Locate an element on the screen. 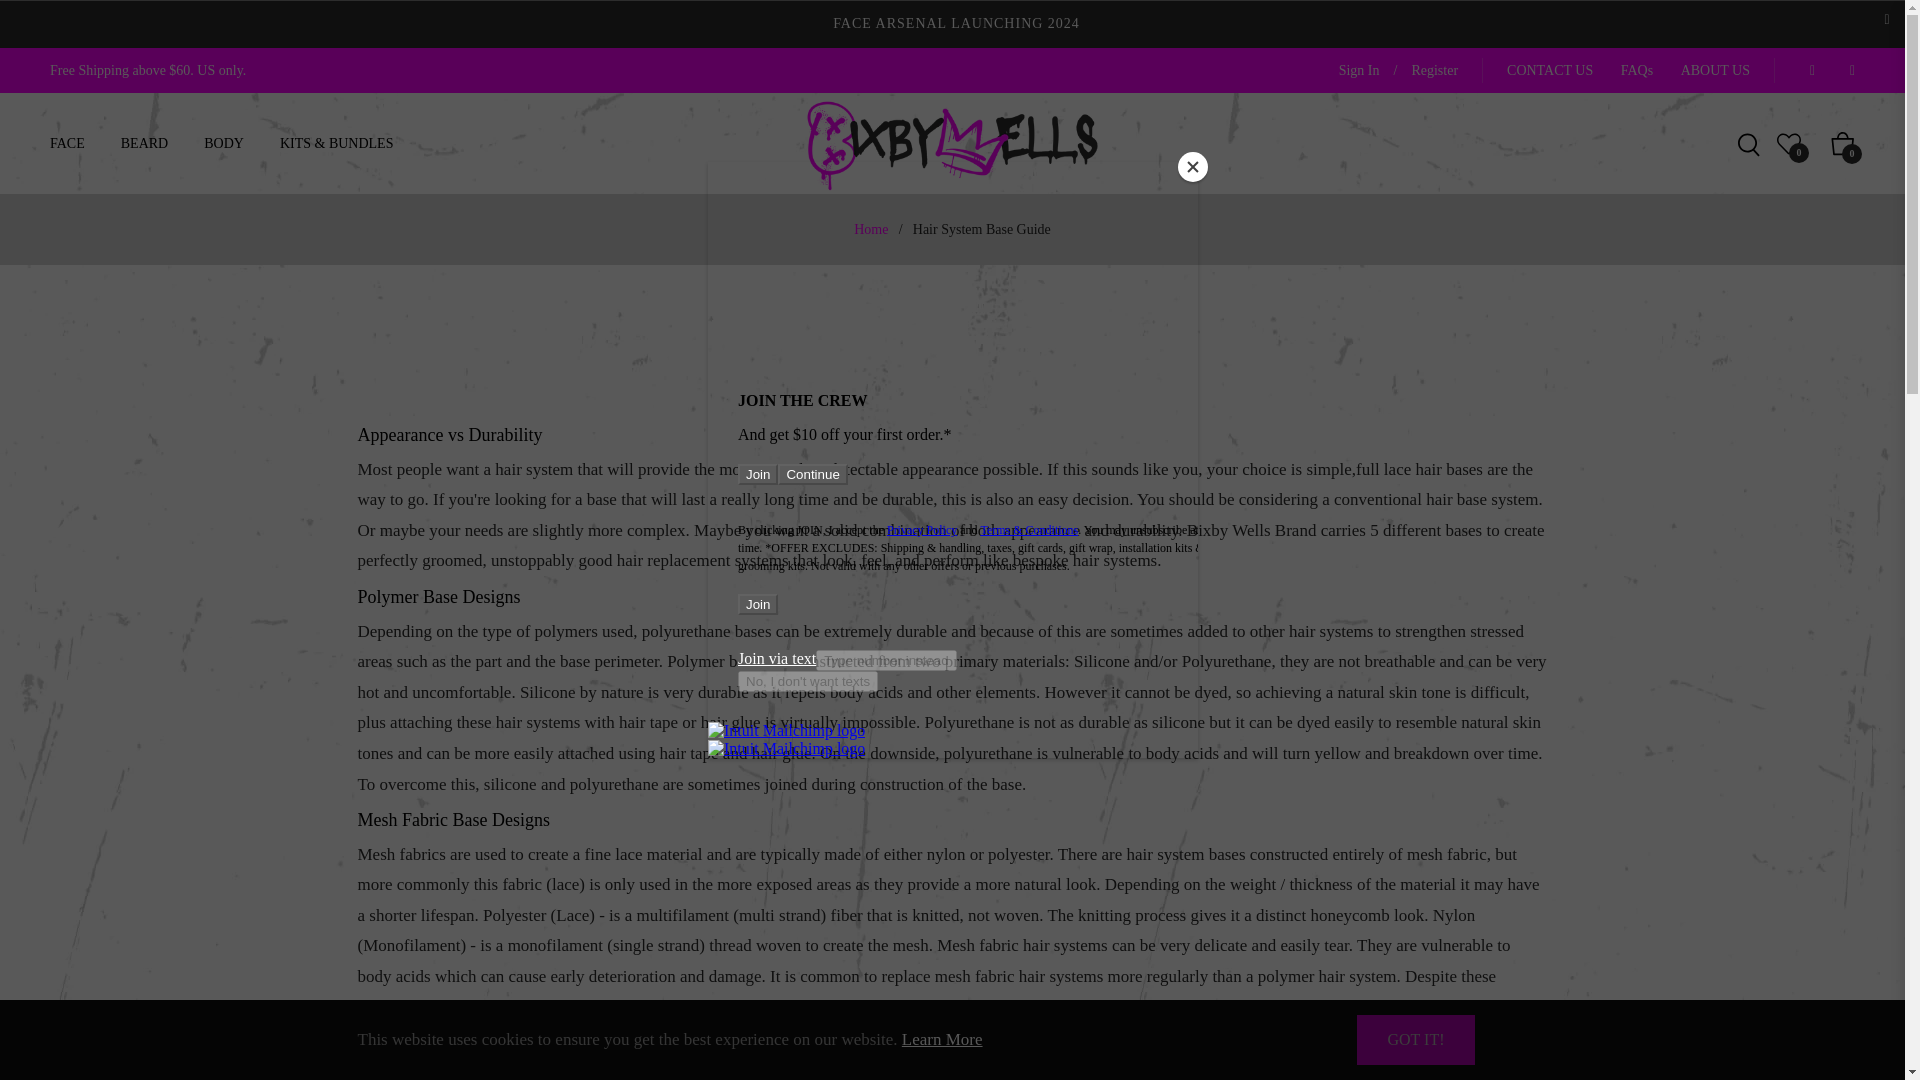 The height and width of the screenshot is (1080, 1920). Home is located at coordinates (870, 230).